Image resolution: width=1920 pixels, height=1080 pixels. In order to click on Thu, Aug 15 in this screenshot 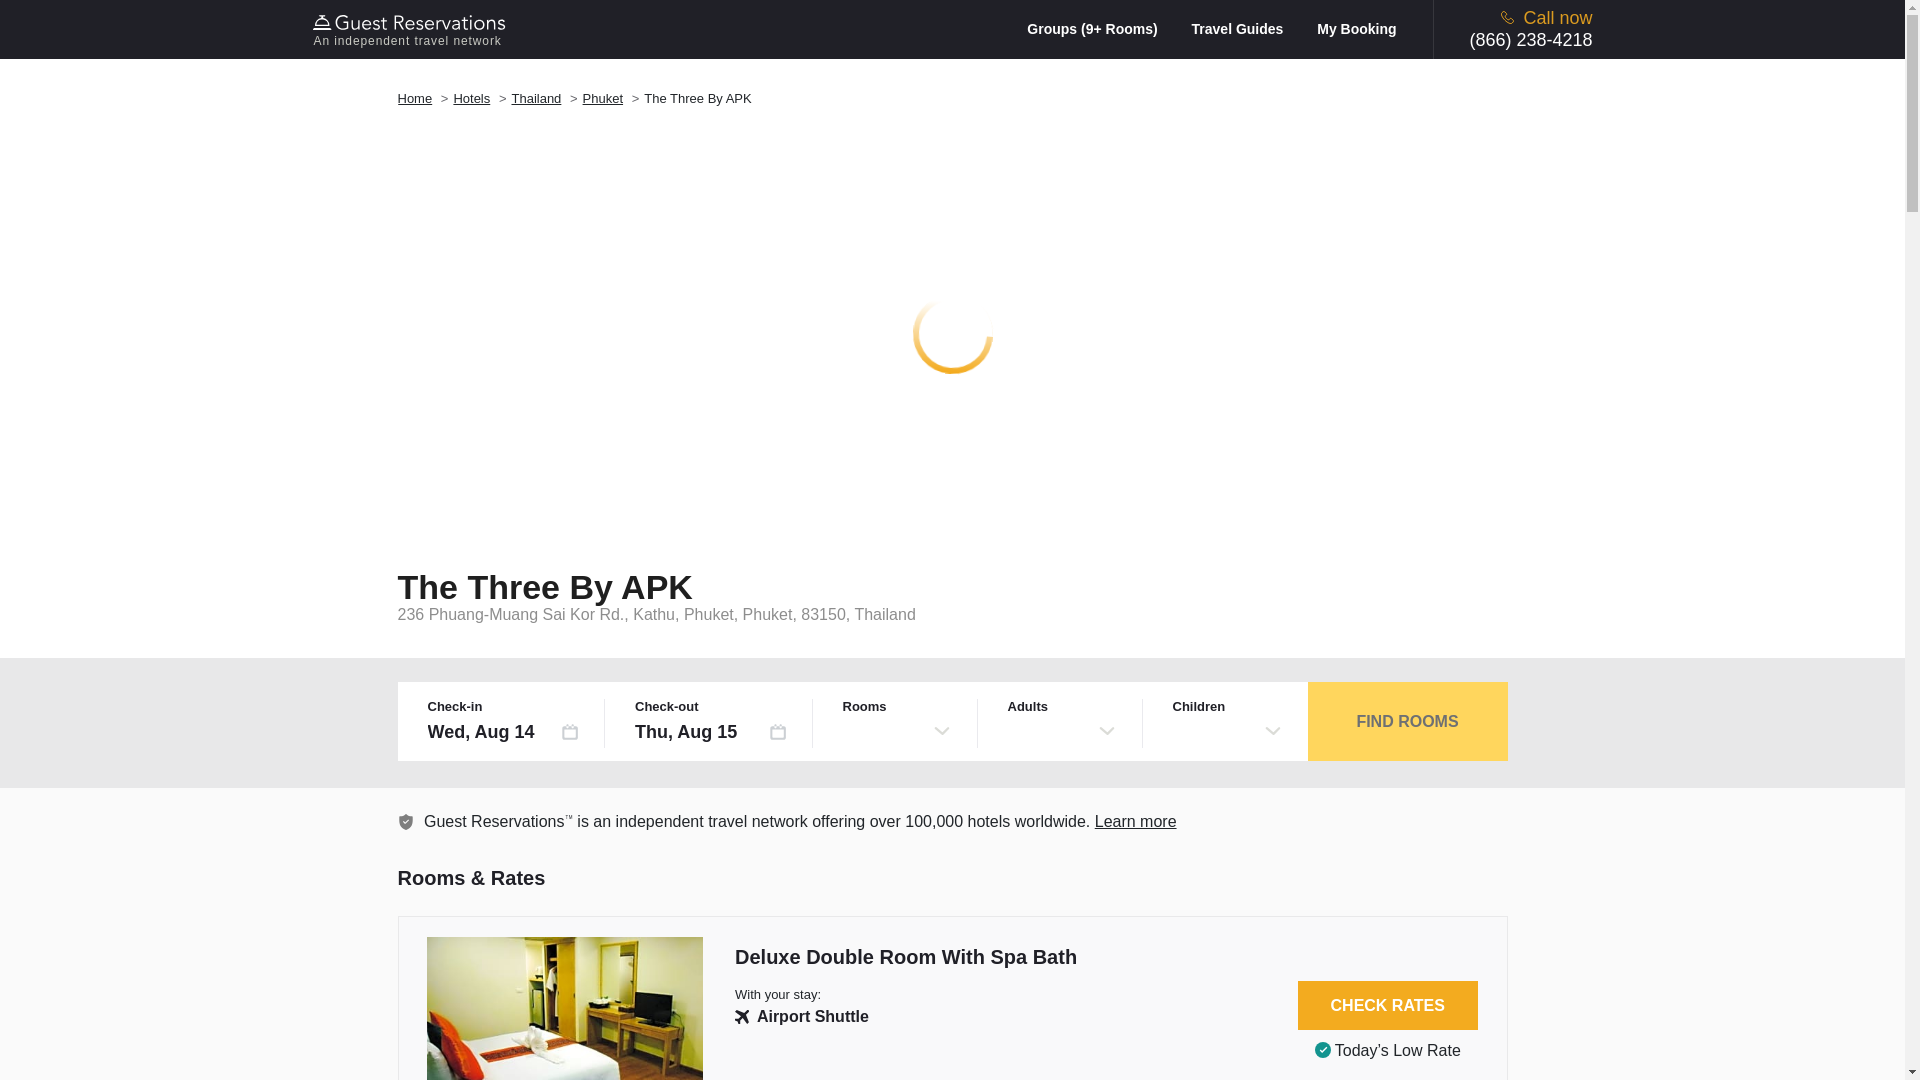, I will do `click(711, 732)`.